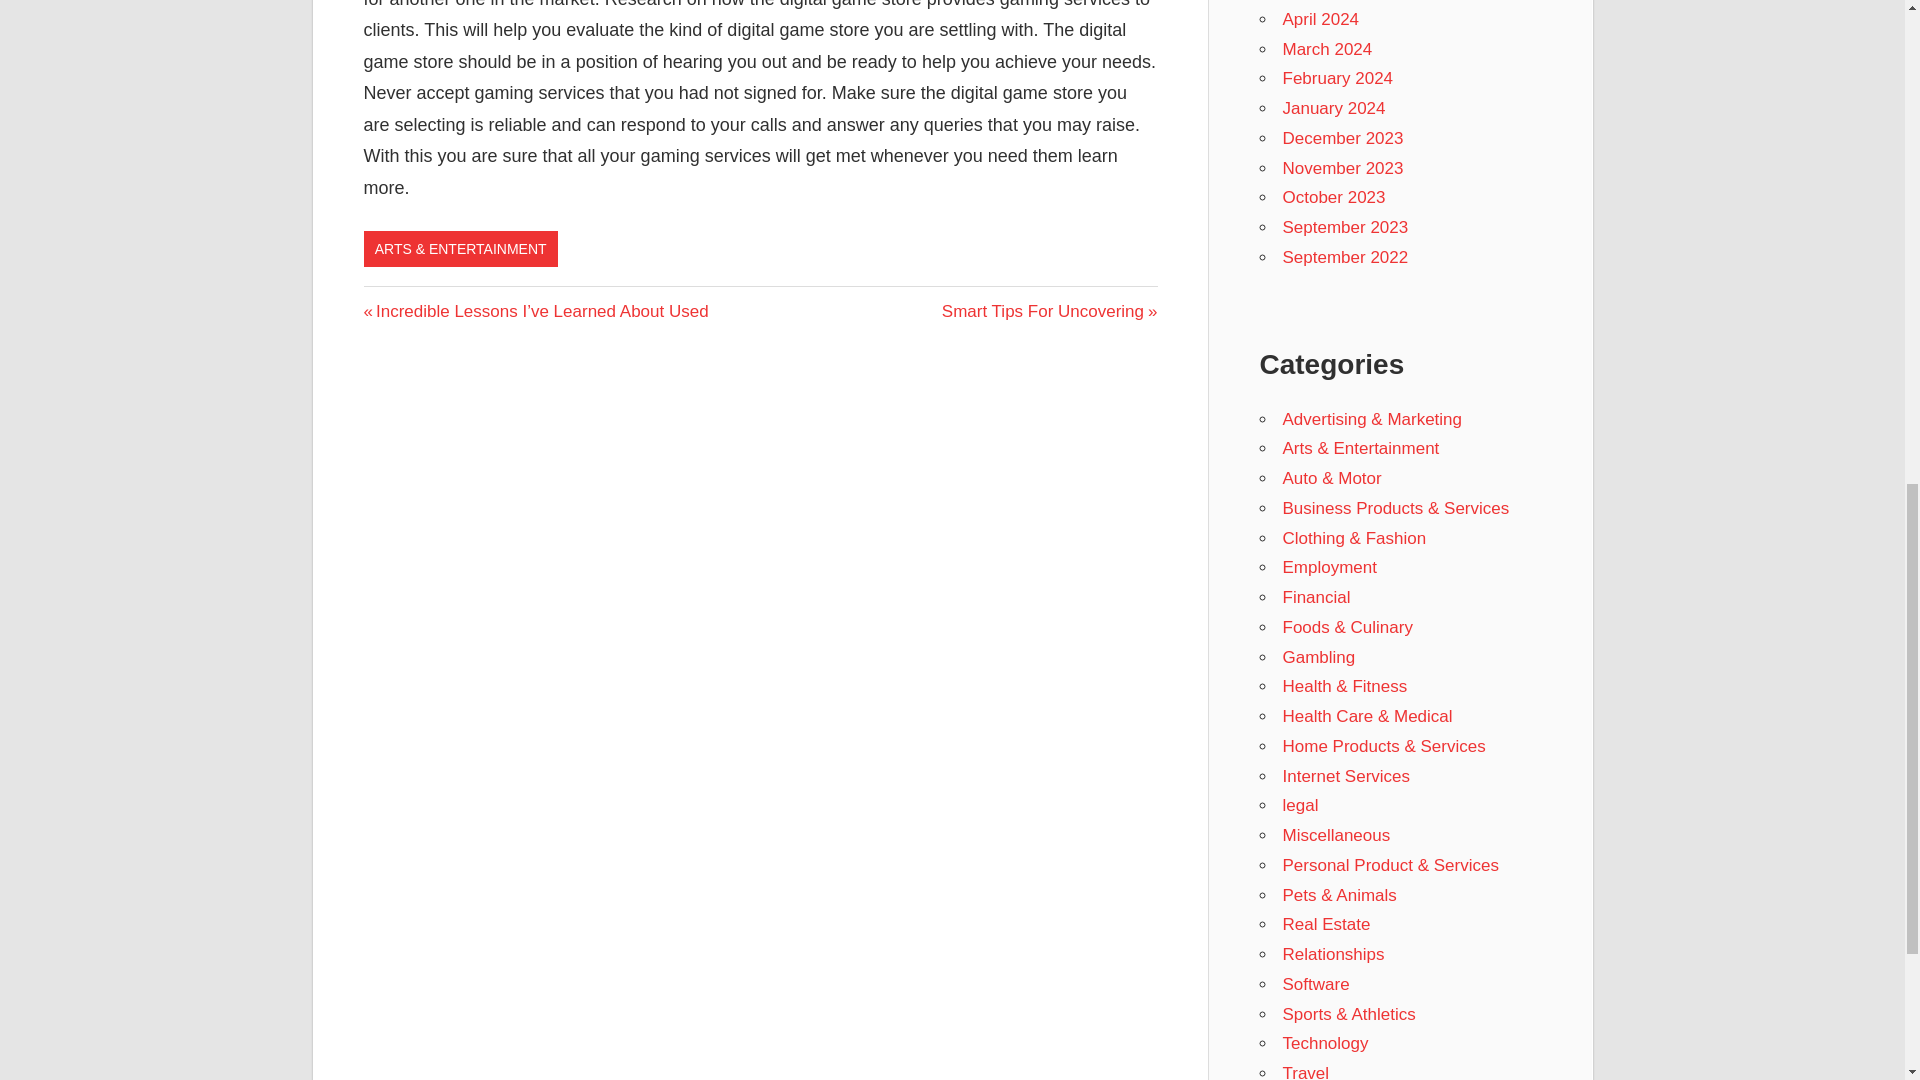 This screenshot has width=1920, height=1080. I want to click on September 2023, so click(1344, 227).